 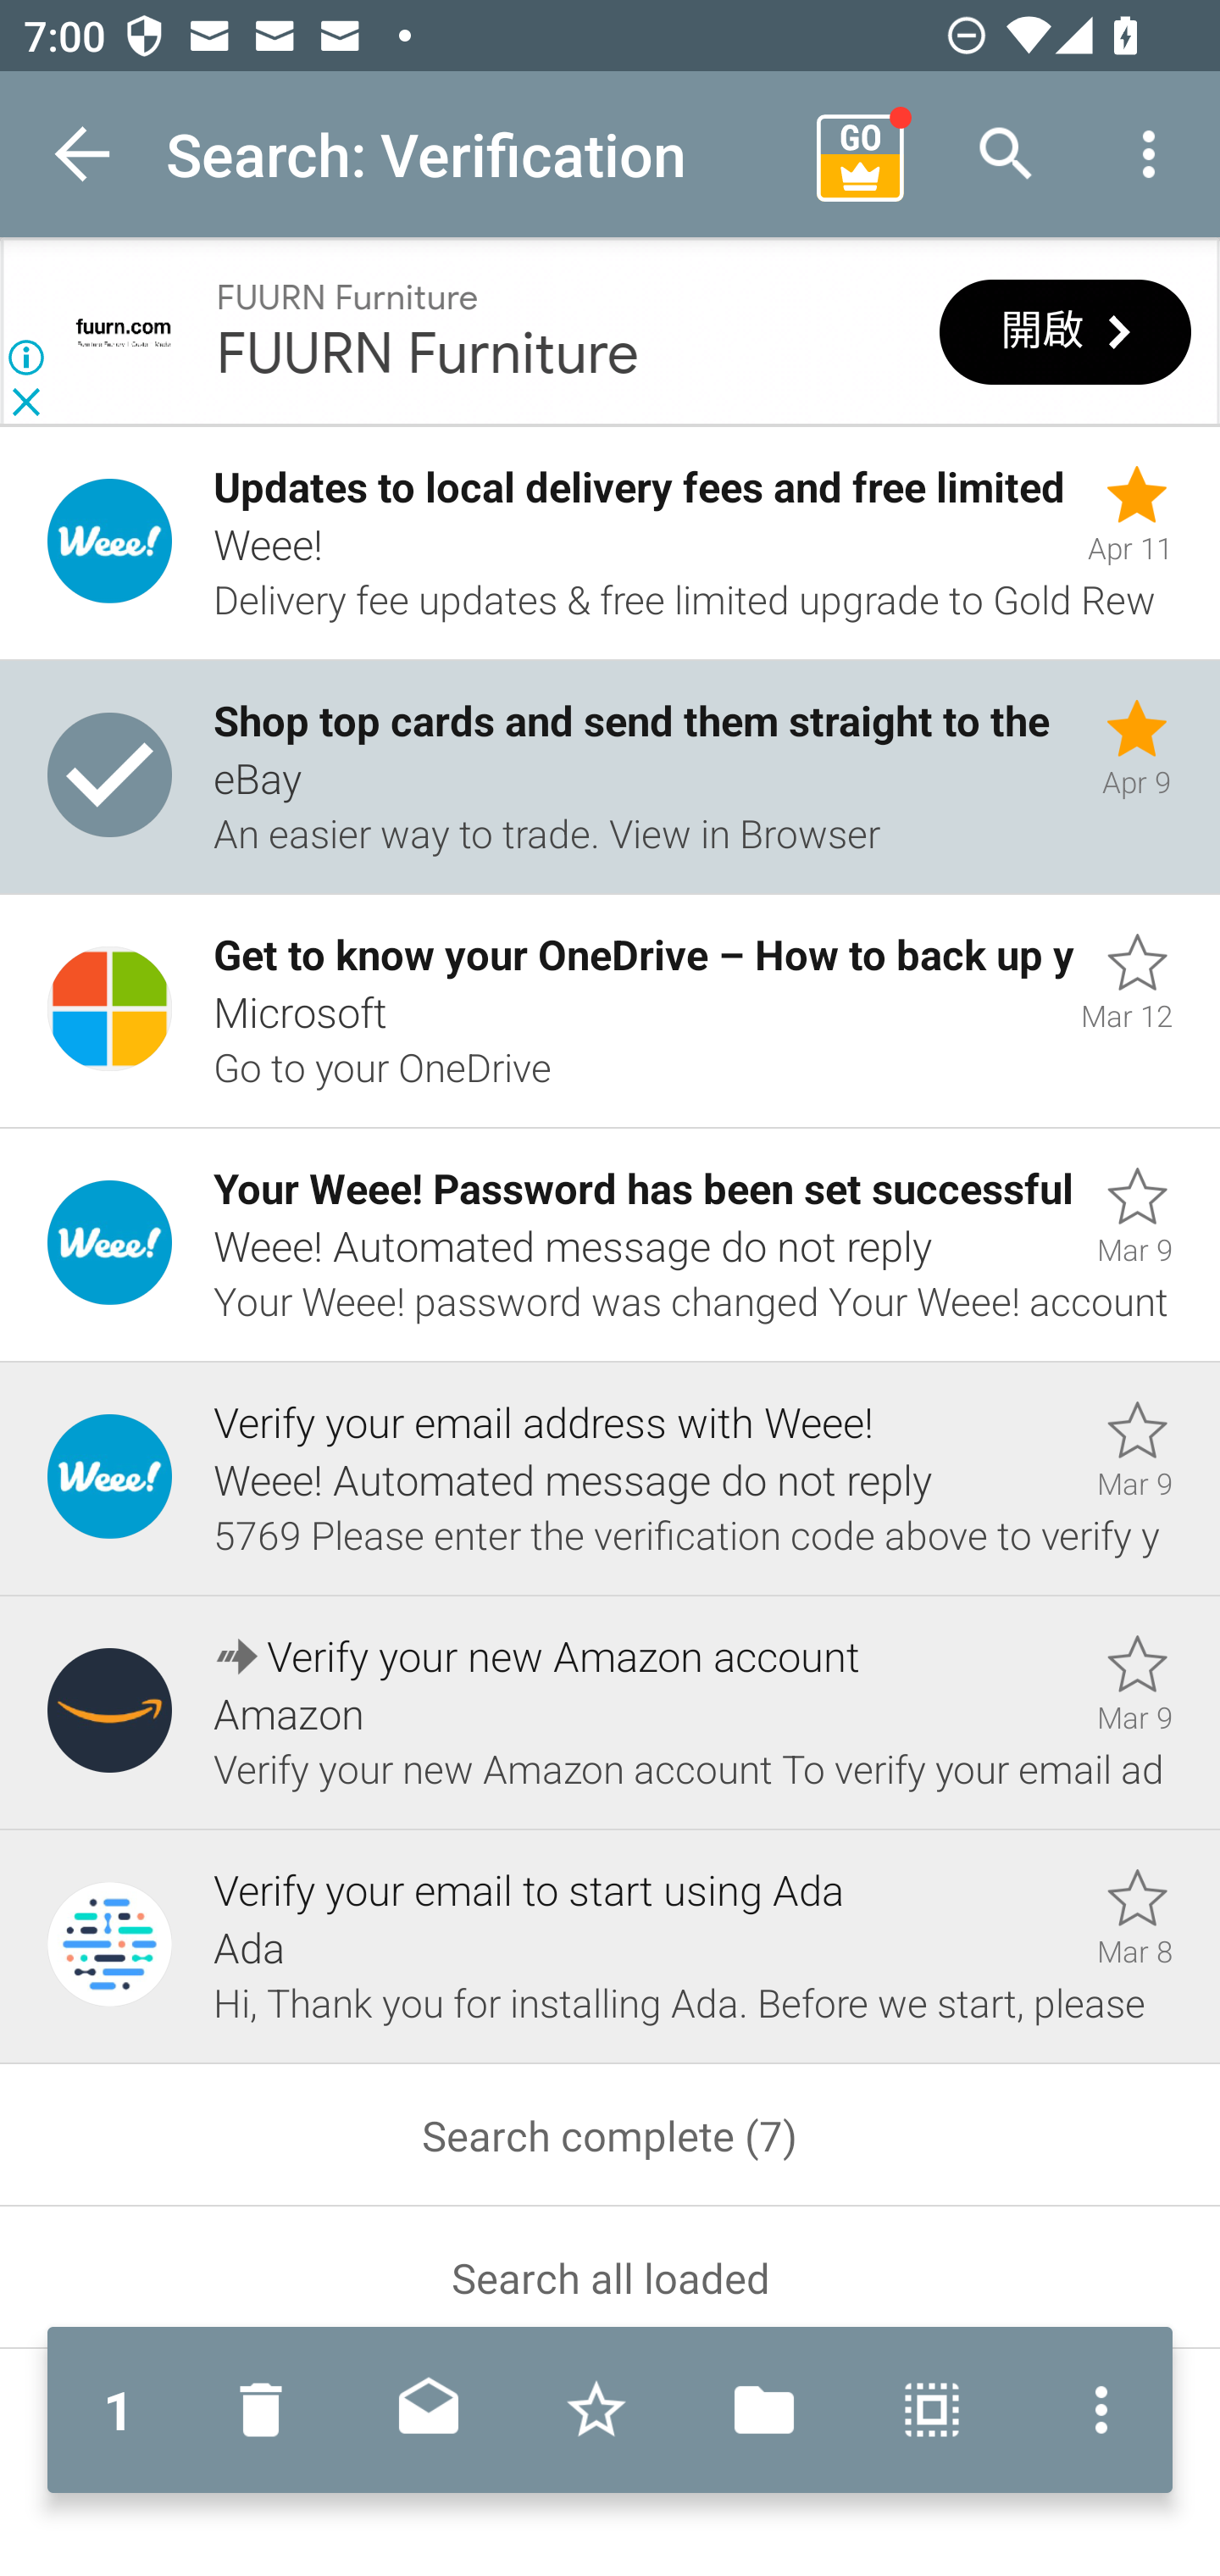 I want to click on Search, so click(x=1006, y=154).